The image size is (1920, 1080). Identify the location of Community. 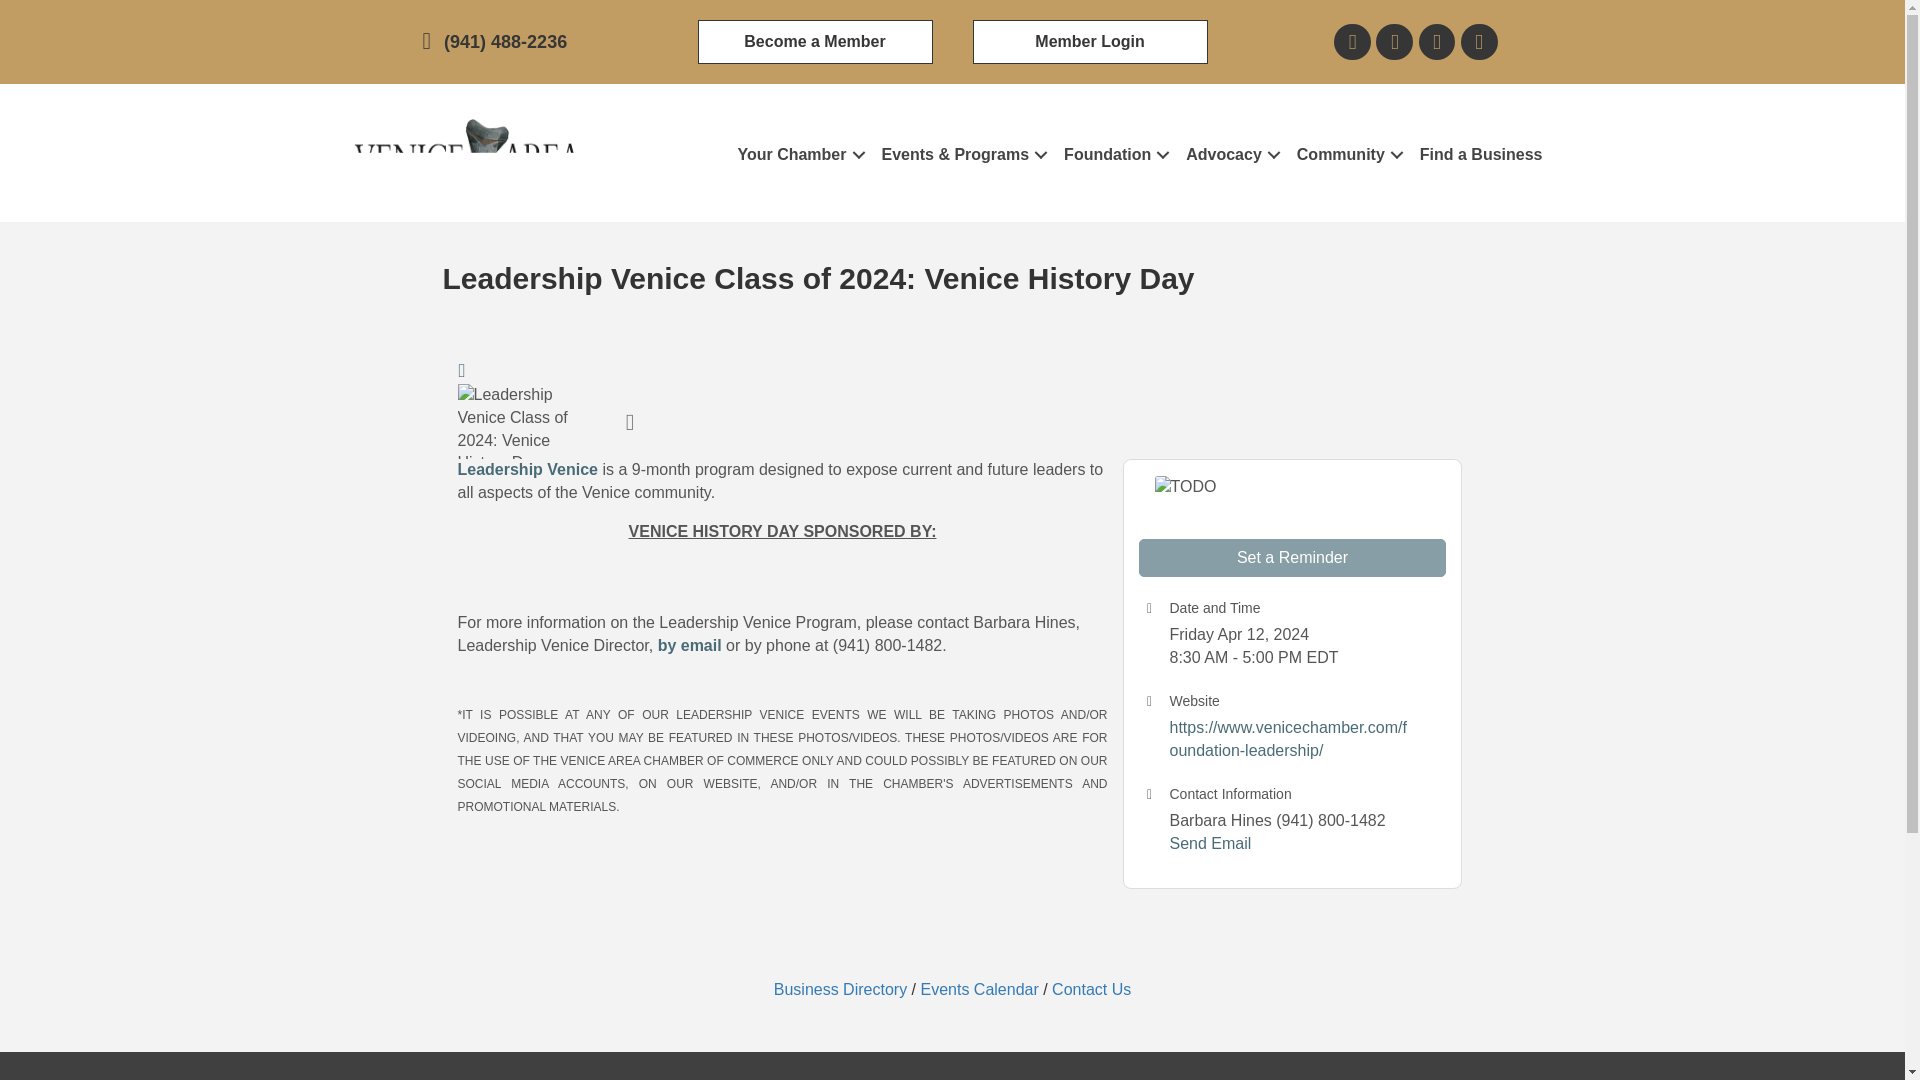
(1348, 155).